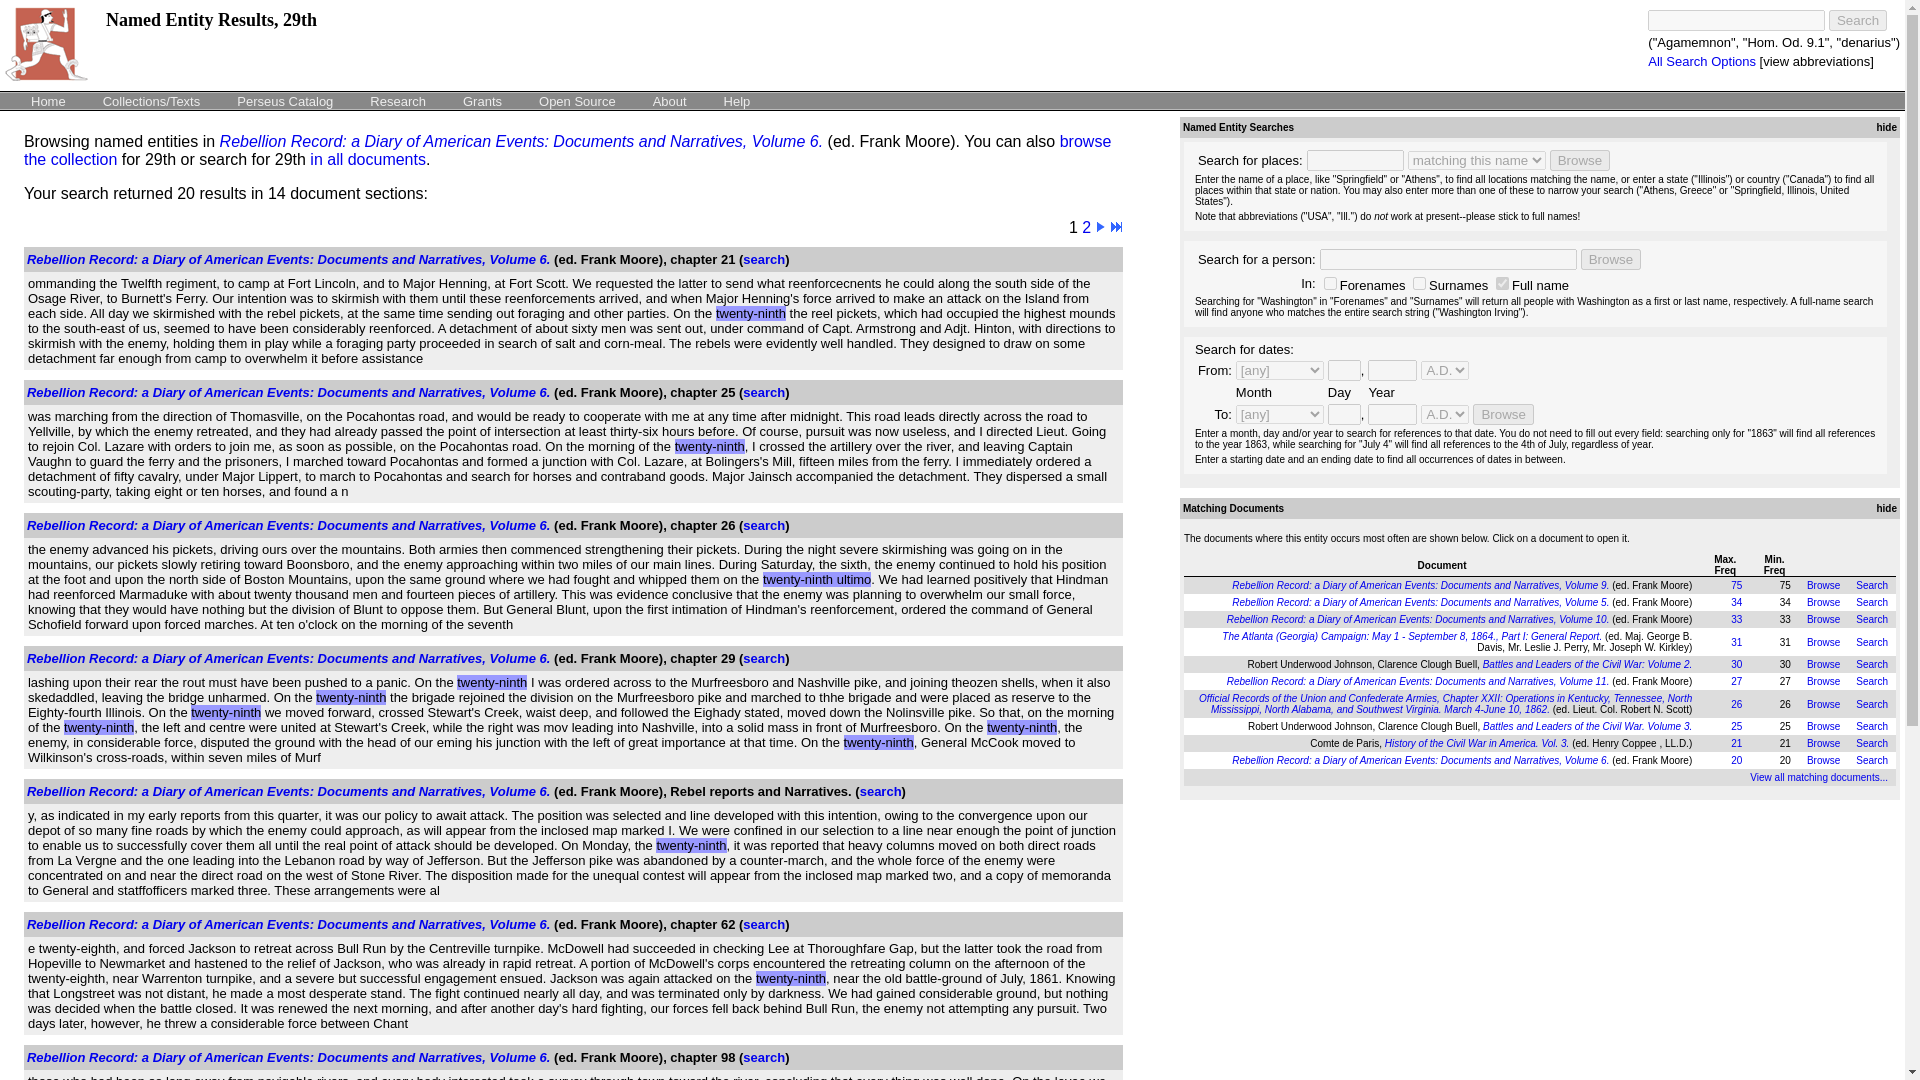 Image resolution: width=1920 pixels, height=1080 pixels. Describe the element at coordinates (1588, 664) in the screenshot. I see `Battles and Leaders of the Civil War: Volume 2.` at that location.